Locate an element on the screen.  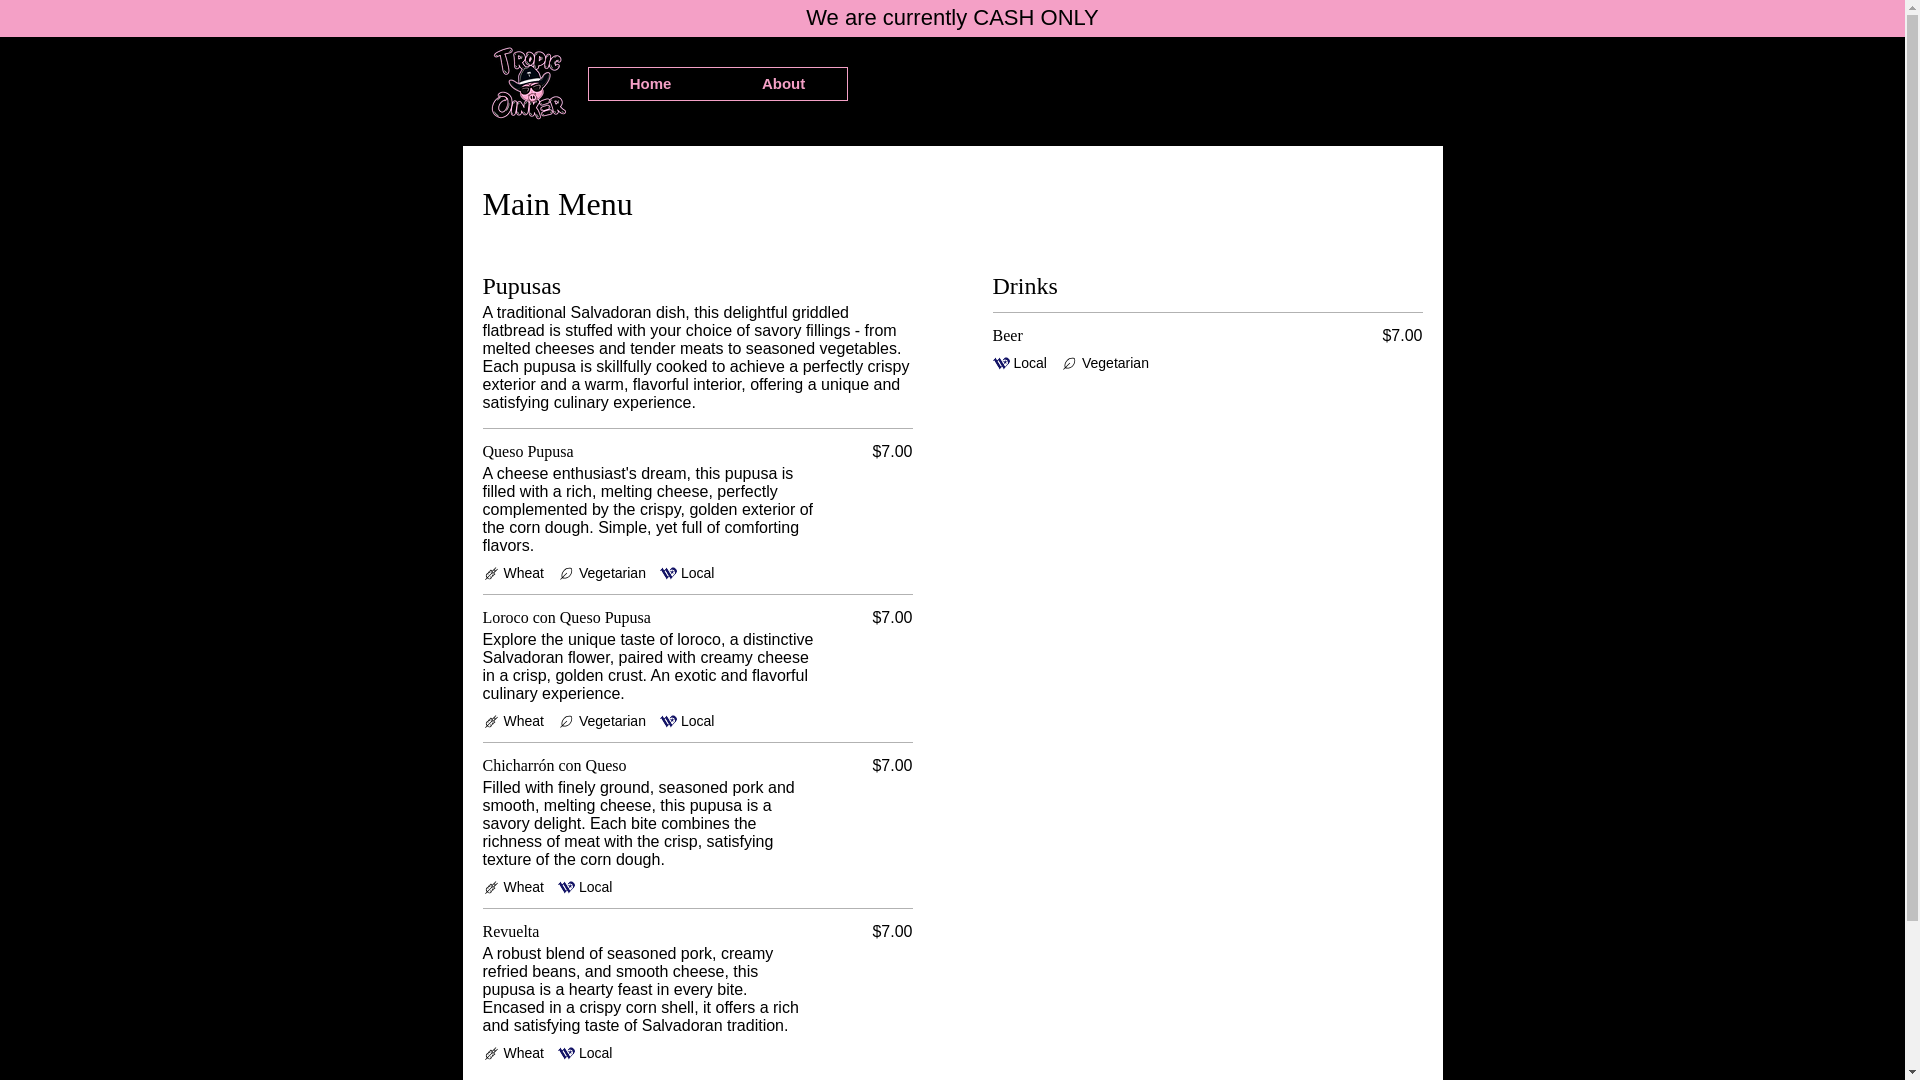
Check is located at coordinates (490, 721).